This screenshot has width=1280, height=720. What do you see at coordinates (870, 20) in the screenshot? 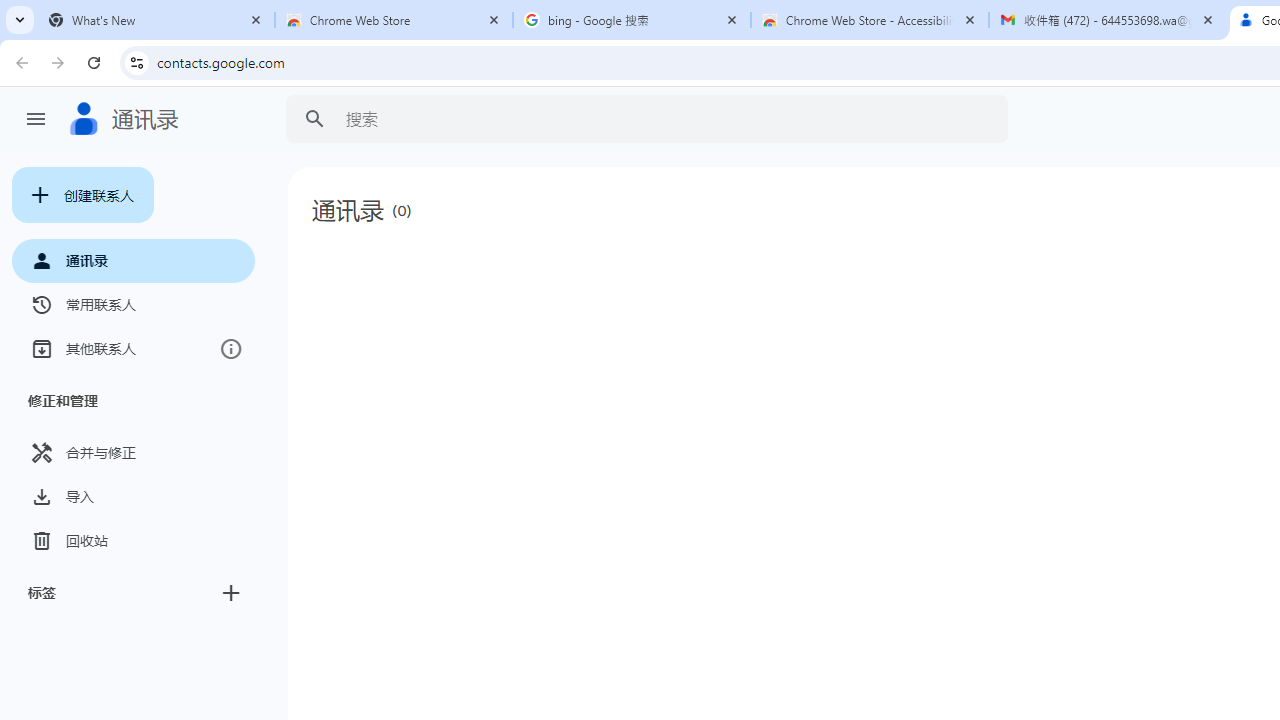
I see `Chrome Web Store - Accessibility` at bounding box center [870, 20].